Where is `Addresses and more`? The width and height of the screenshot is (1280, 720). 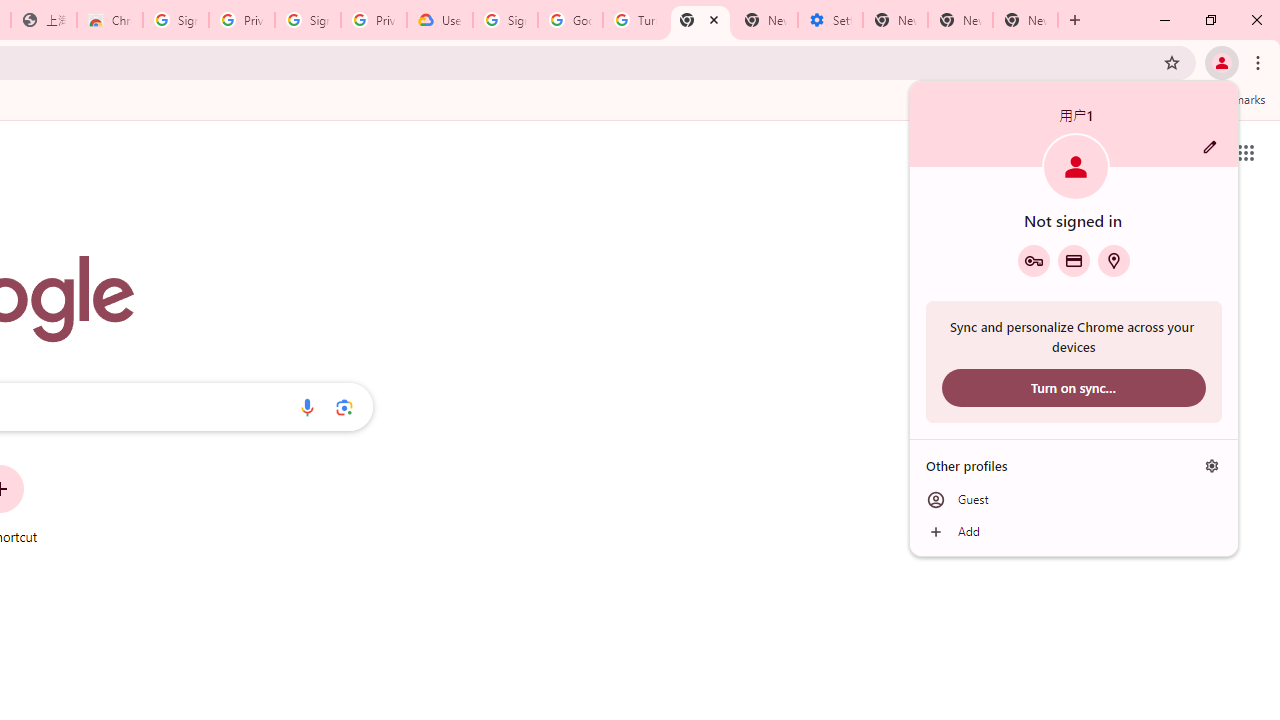
Addresses and more is located at coordinates (1114, 260).